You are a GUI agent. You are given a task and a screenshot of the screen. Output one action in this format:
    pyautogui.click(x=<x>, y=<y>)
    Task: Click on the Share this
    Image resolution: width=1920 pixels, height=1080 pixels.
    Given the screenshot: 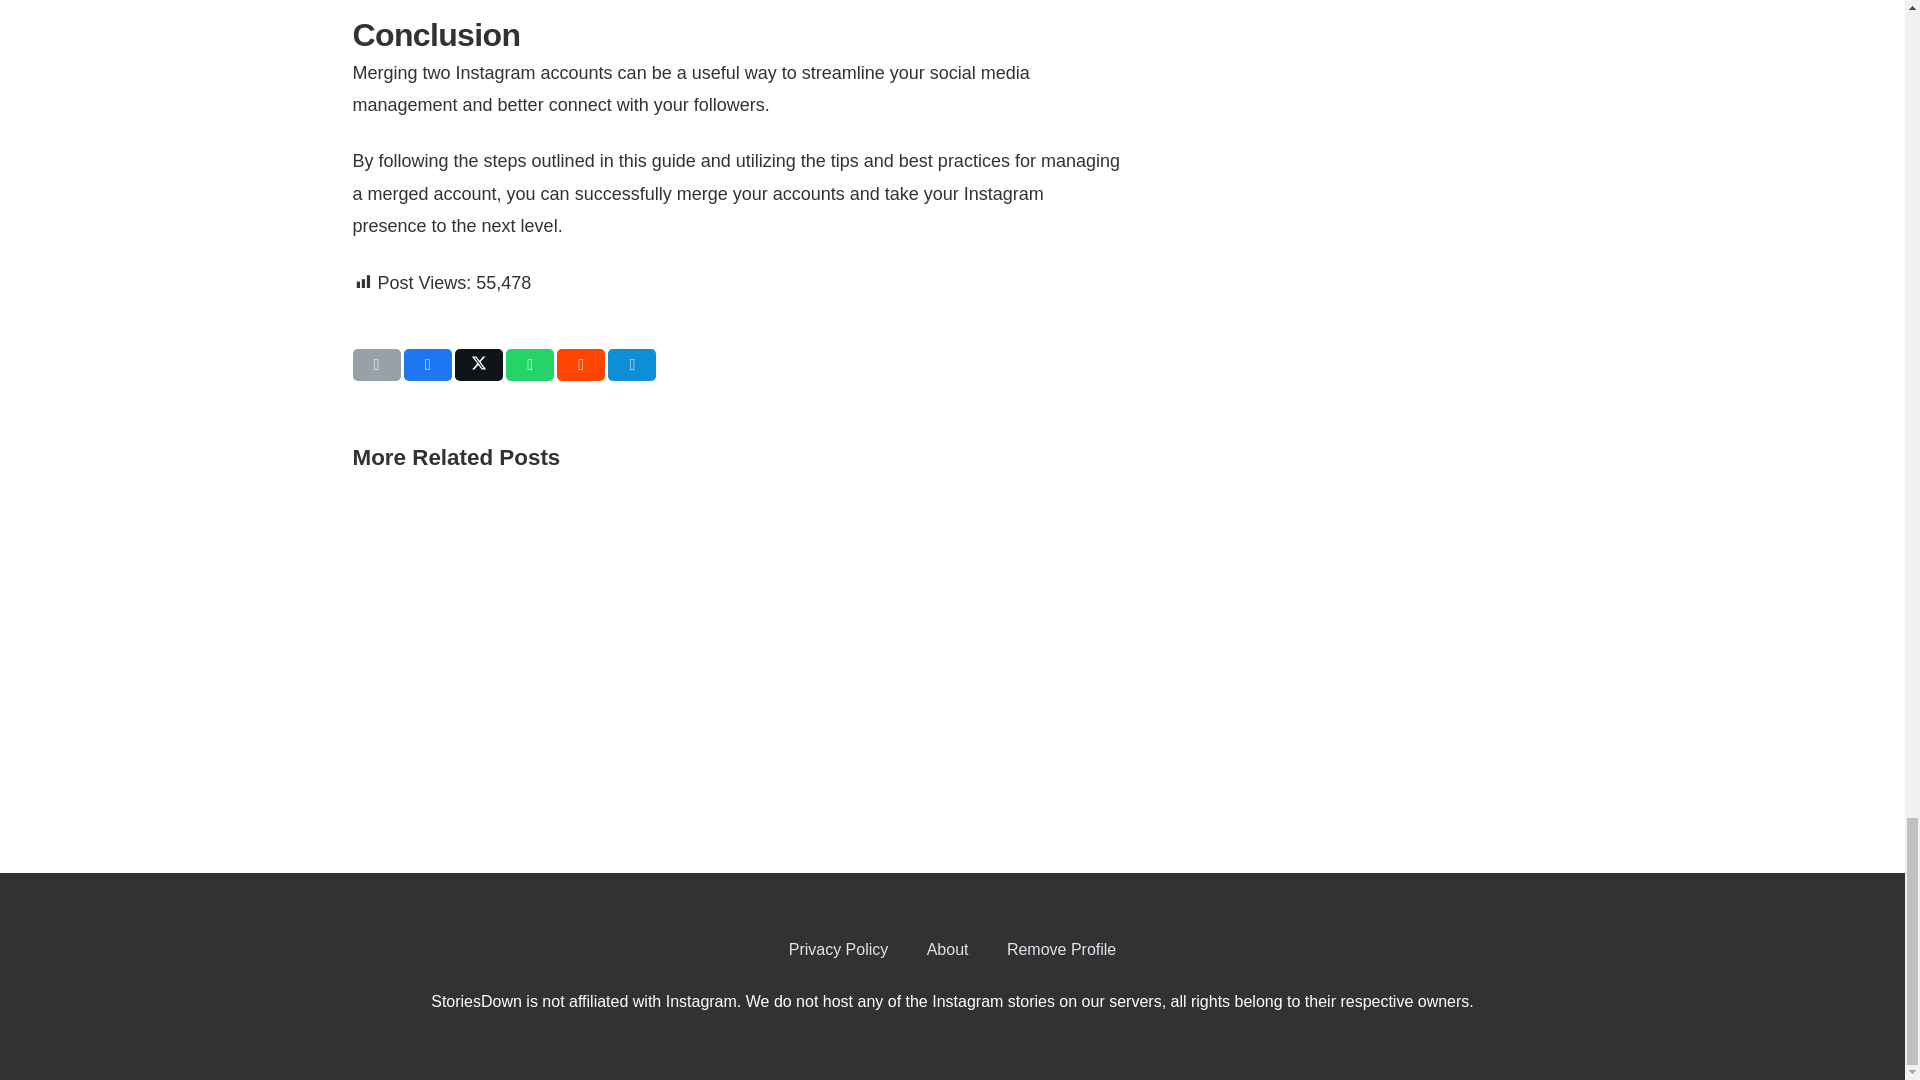 What is the action you would take?
    pyautogui.click(x=530, y=364)
    